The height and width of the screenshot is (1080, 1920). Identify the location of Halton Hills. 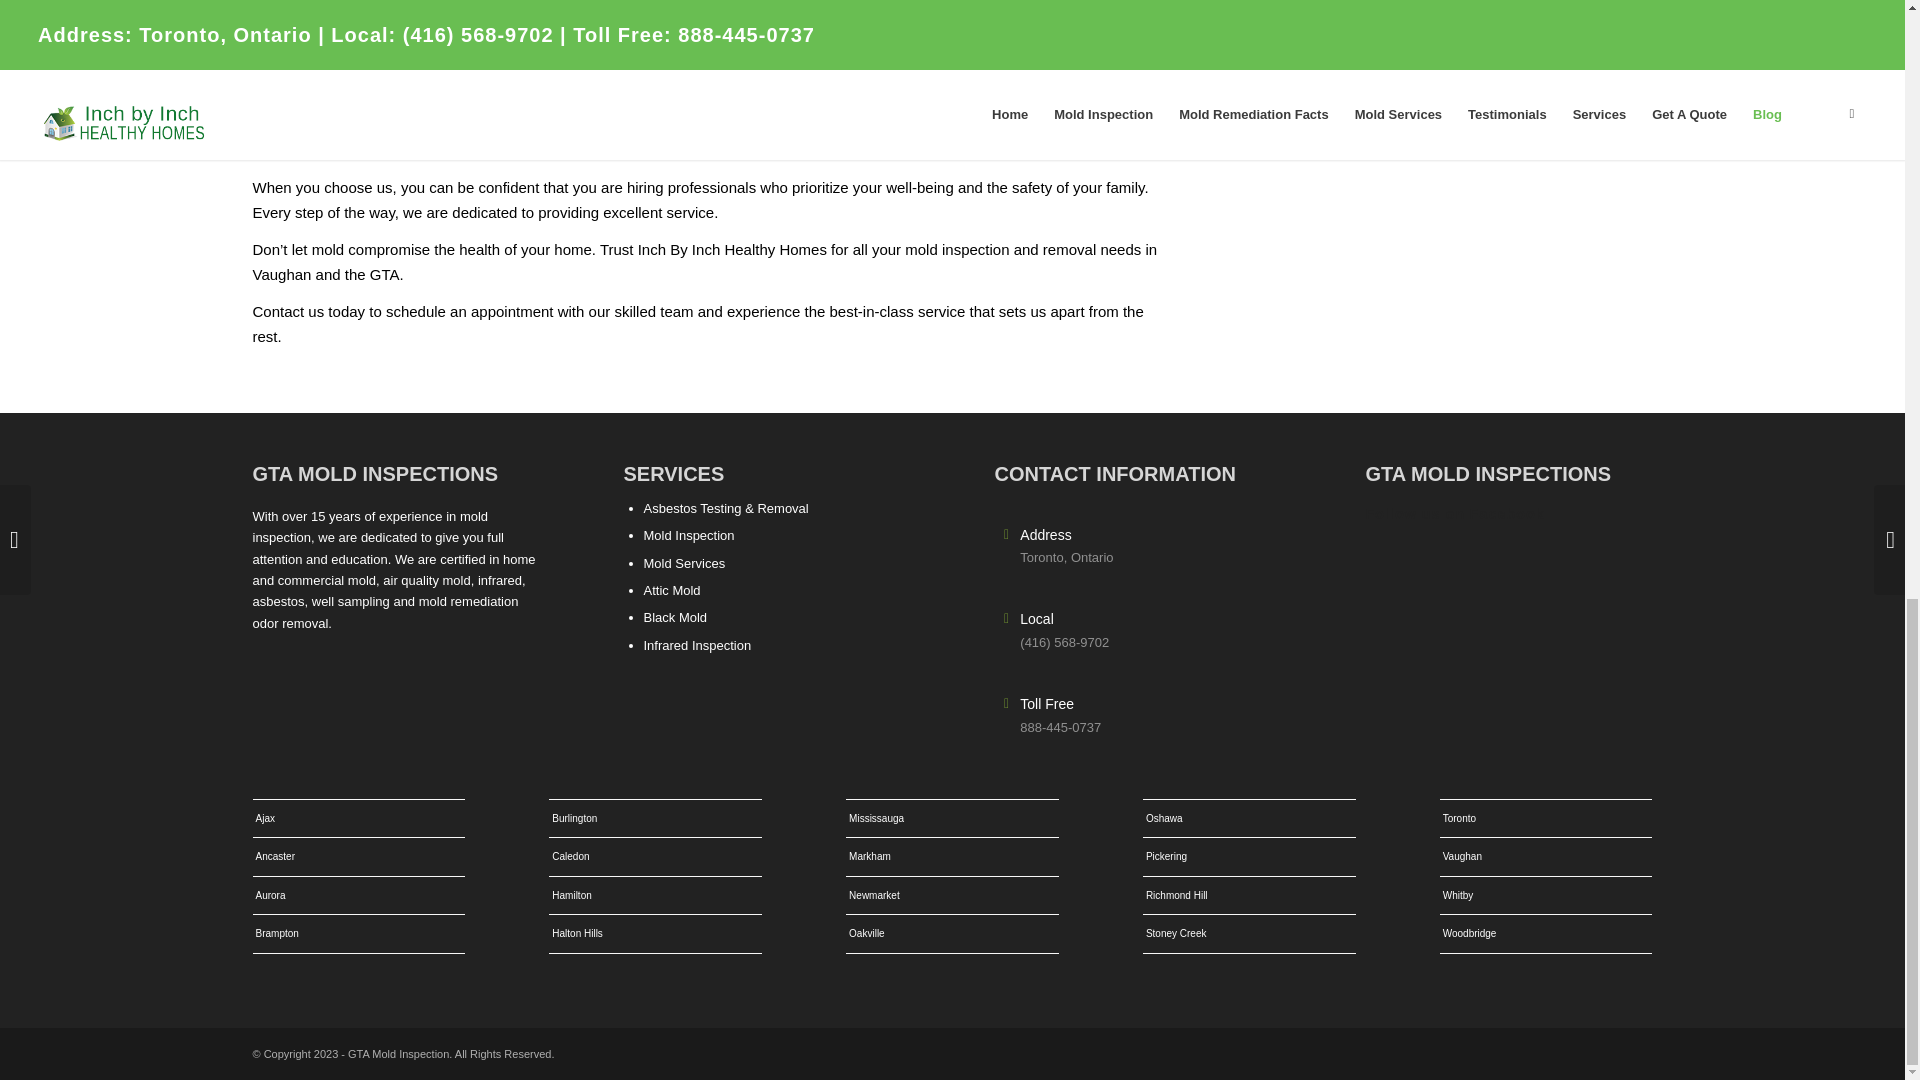
(656, 932).